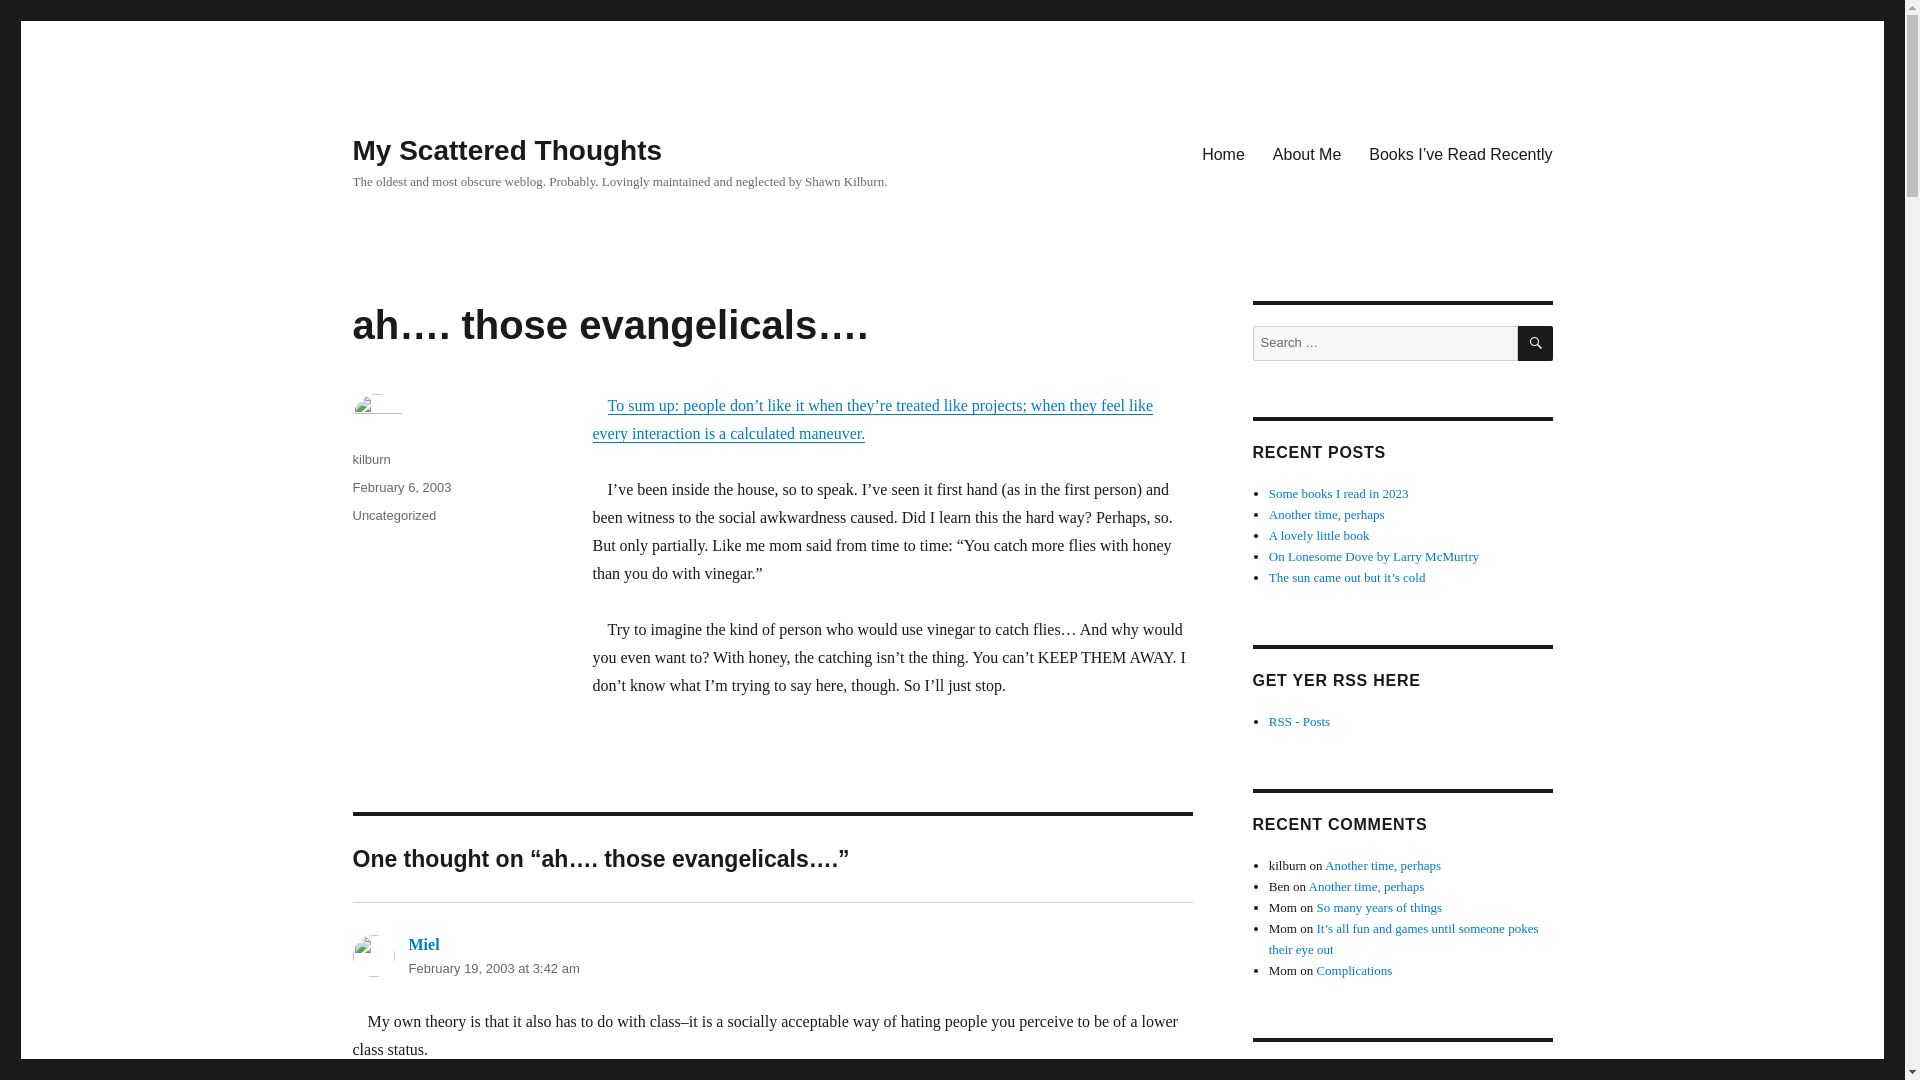  Describe the element at coordinates (1300, 721) in the screenshot. I see `Subscribe to posts` at that location.